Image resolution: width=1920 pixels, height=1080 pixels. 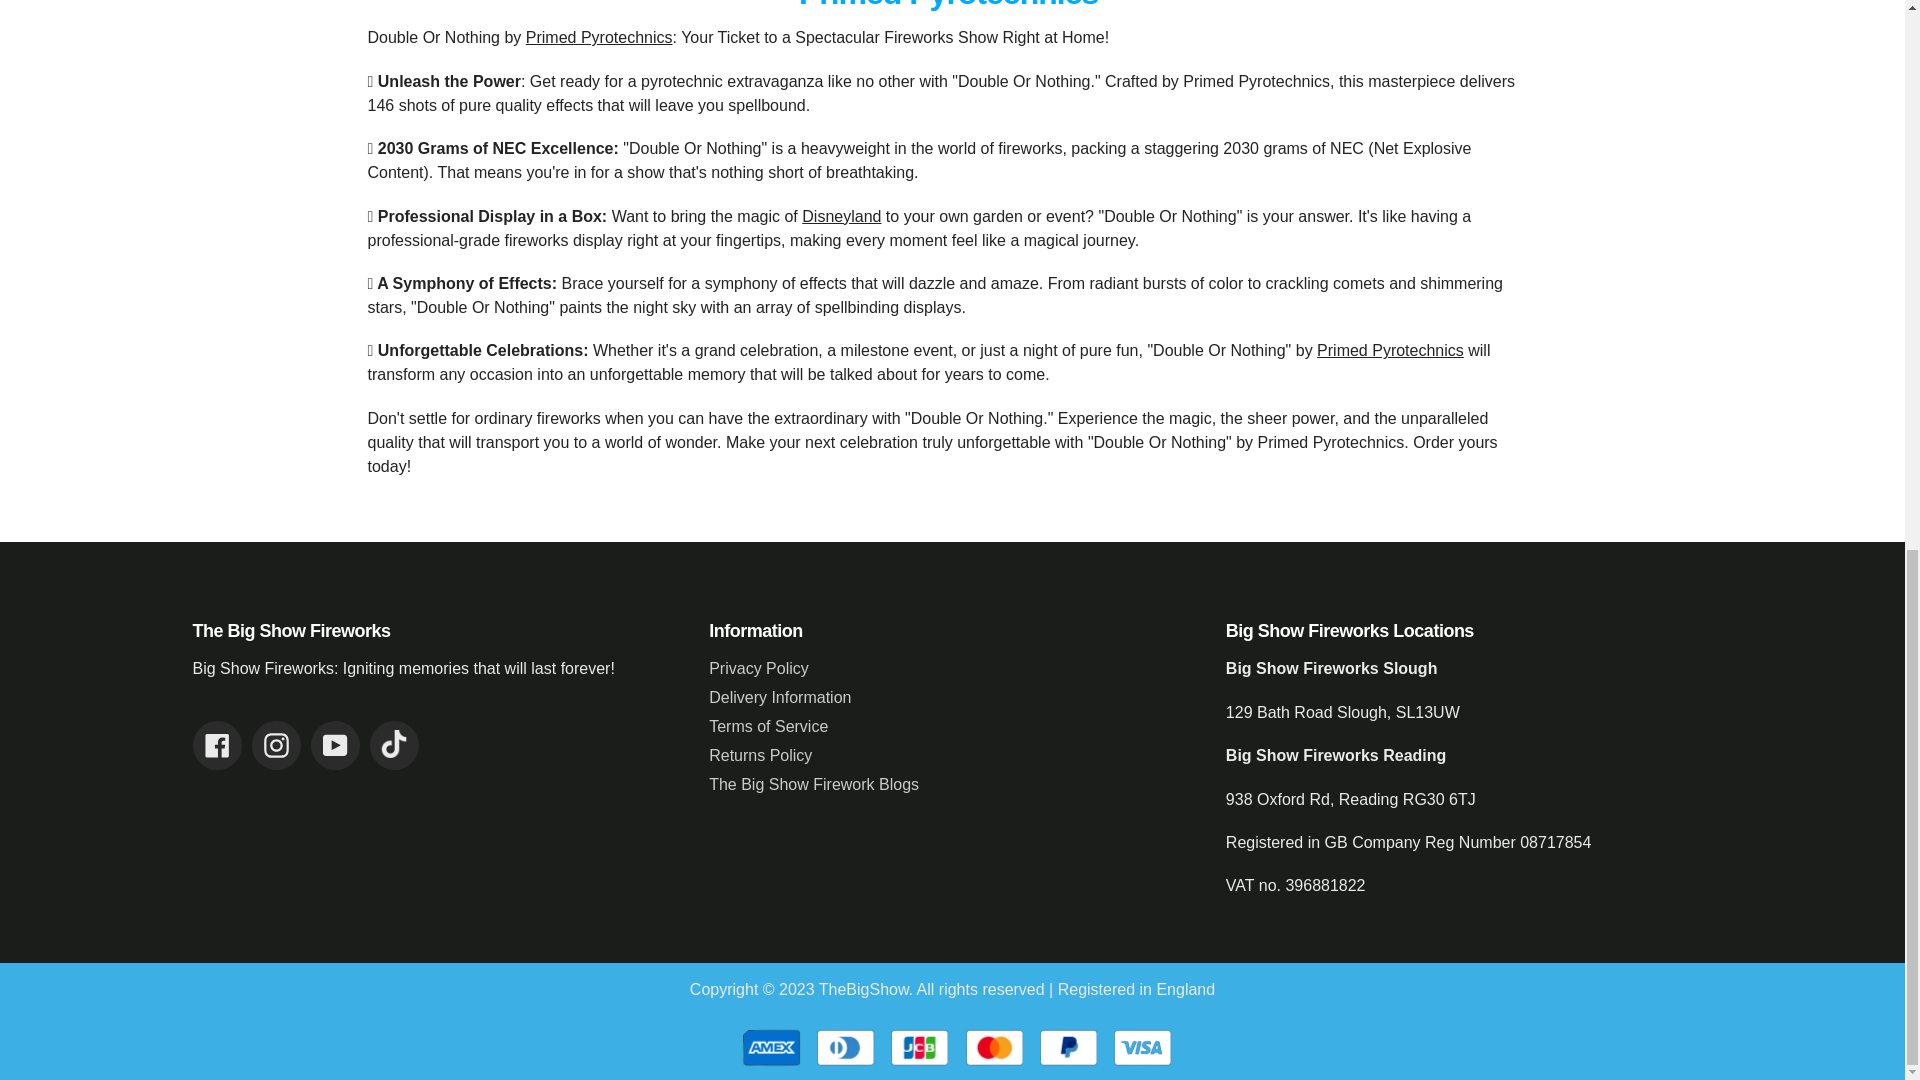 I want to click on Primed Pyrotechnics, so click(x=1390, y=350).